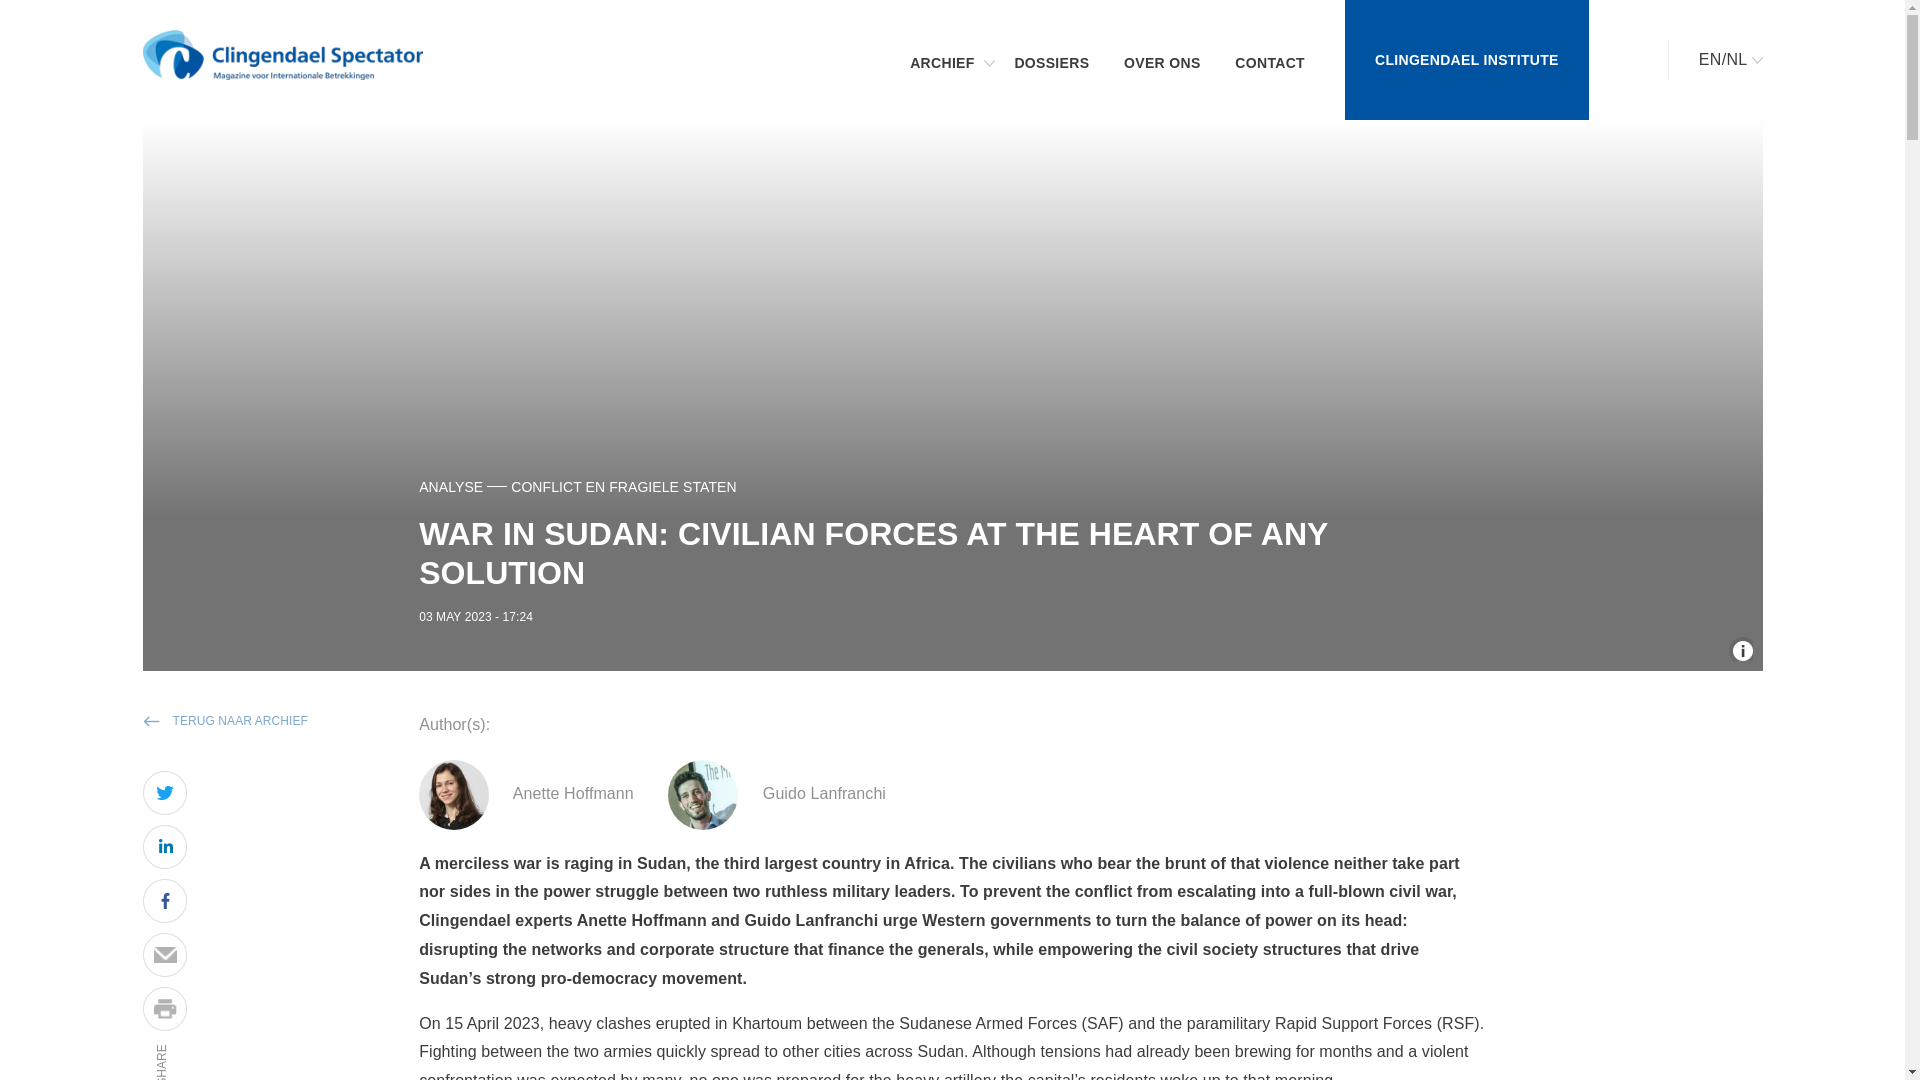 Image resolution: width=1920 pixels, height=1080 pixels. What do you see at coordinates (804, 774) in the screenshot?
I see `Guido Lanfranchi` at bounding box center [804, 774].